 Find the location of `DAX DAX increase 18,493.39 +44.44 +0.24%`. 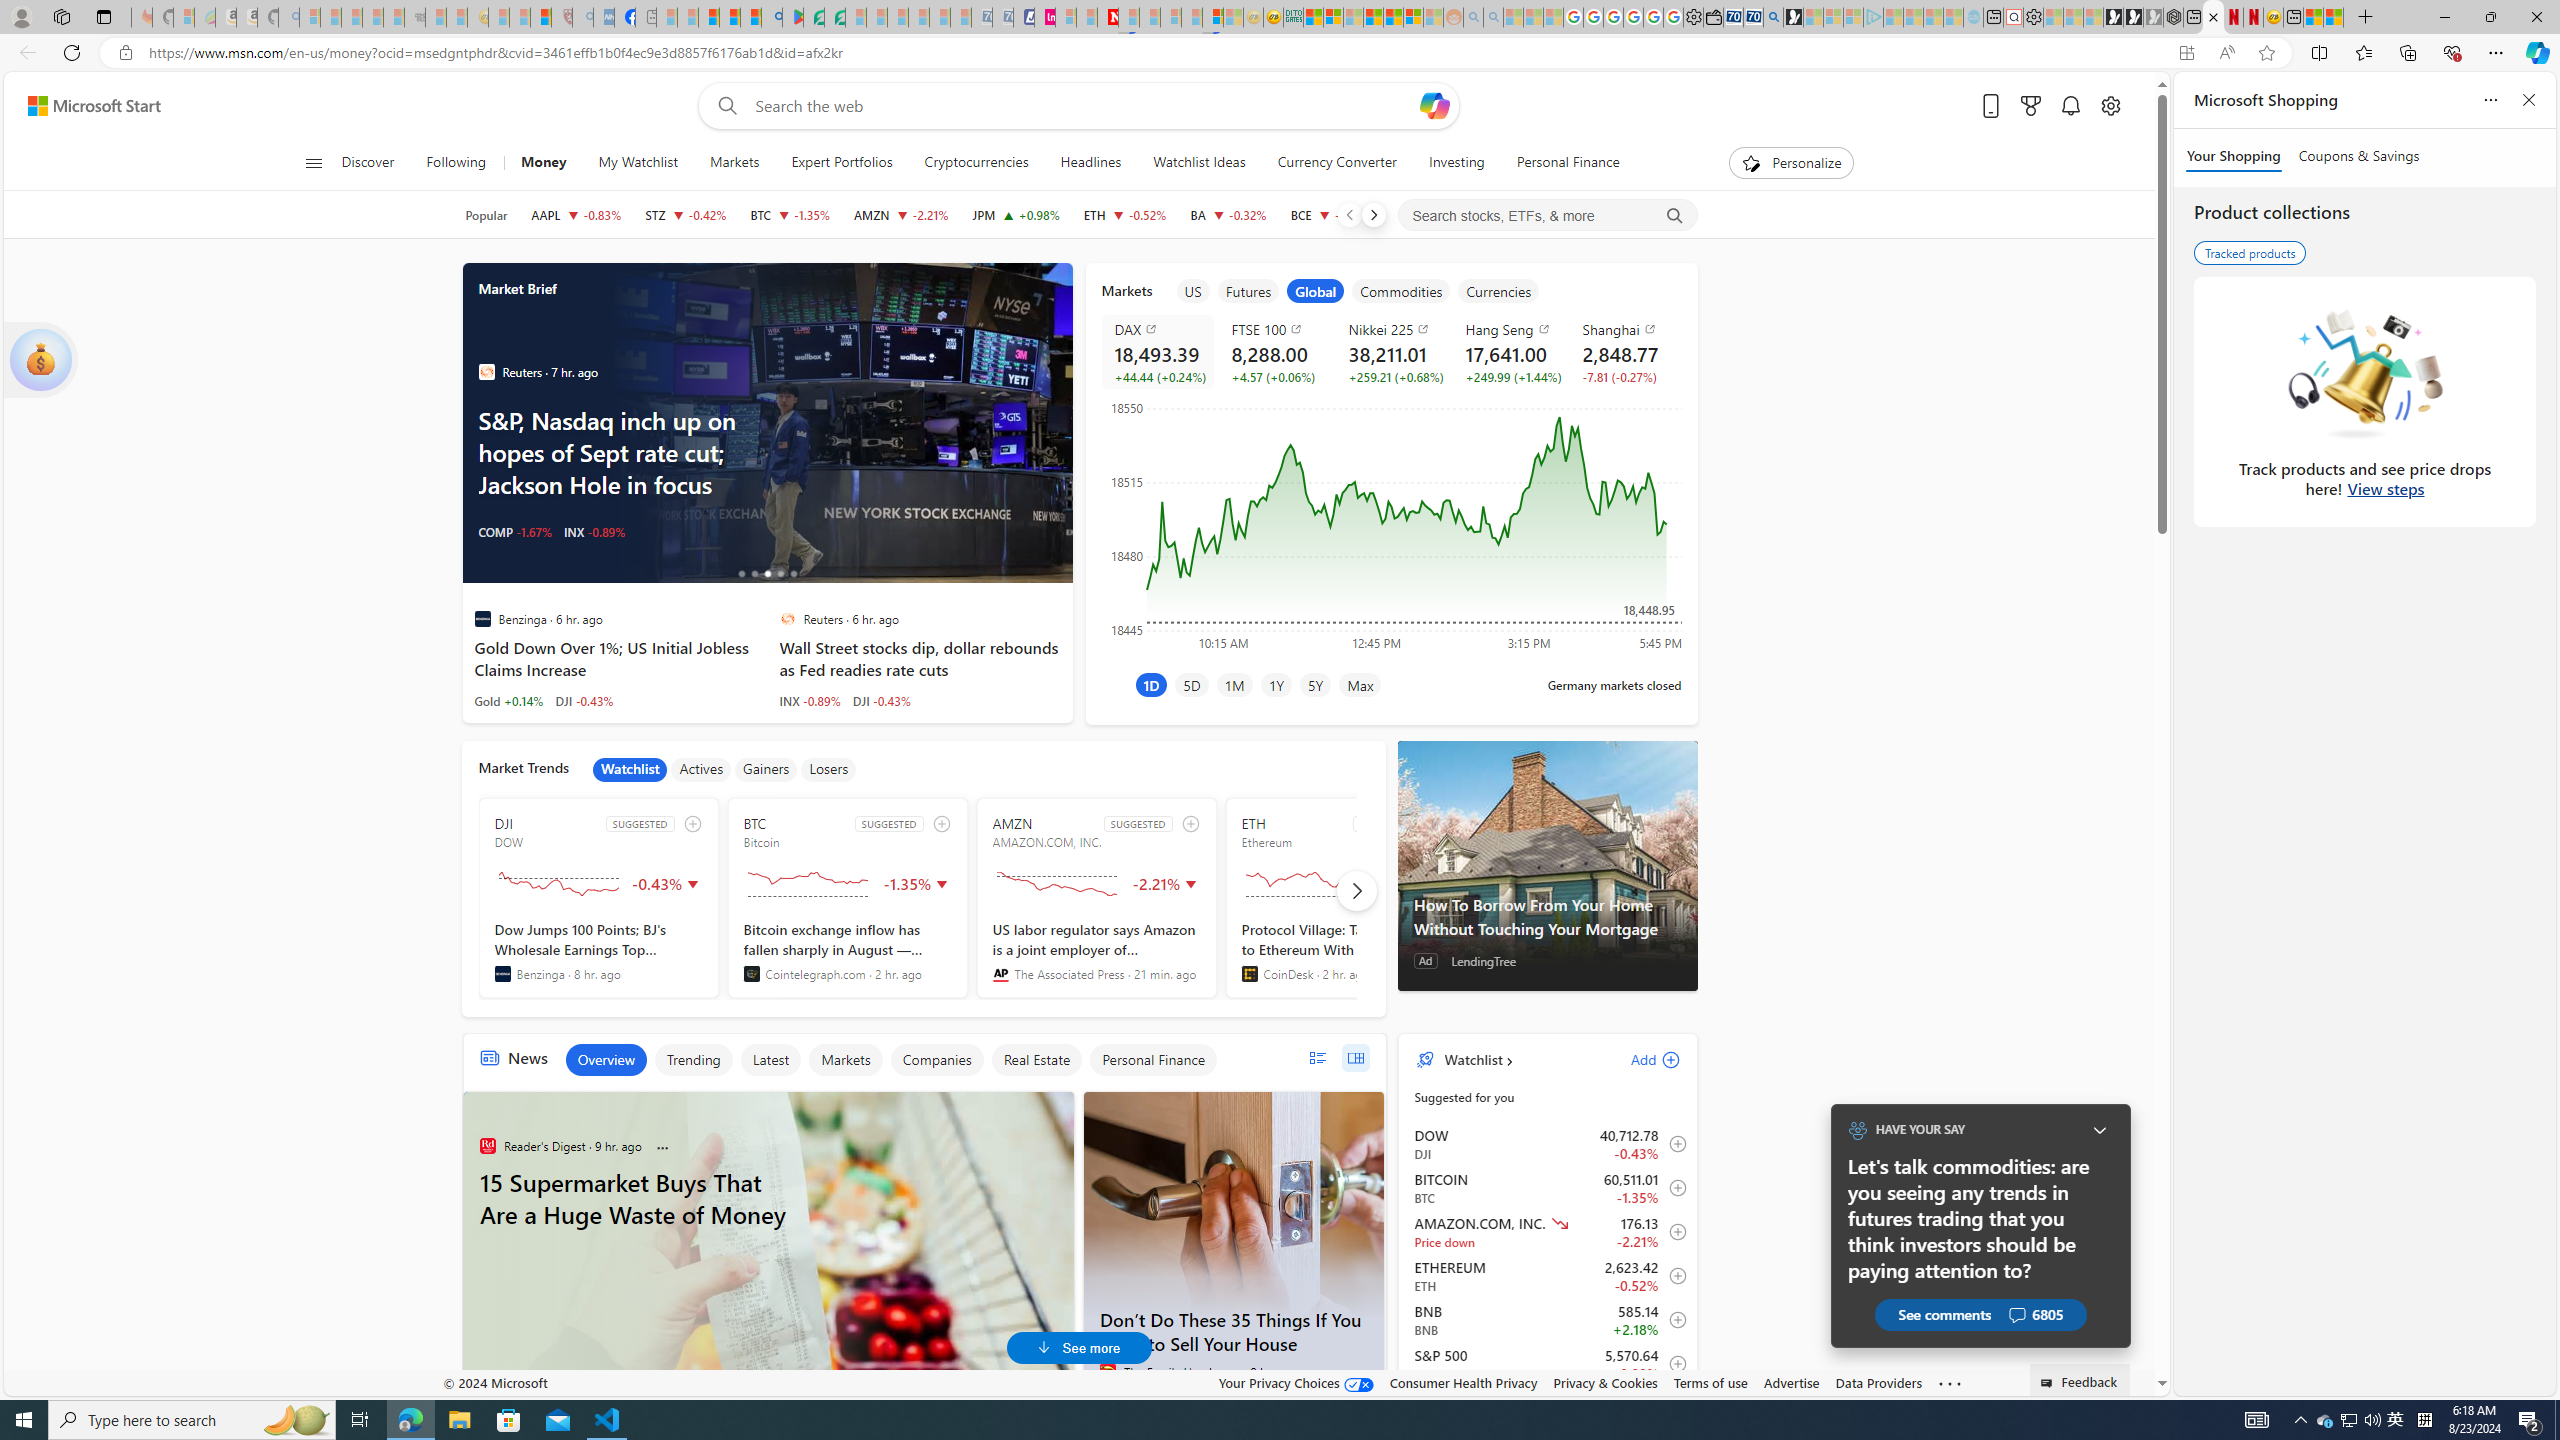

DAX DAX increase 18,493.39 +44.44 +0.24% is located at coordinates (1156, 352).